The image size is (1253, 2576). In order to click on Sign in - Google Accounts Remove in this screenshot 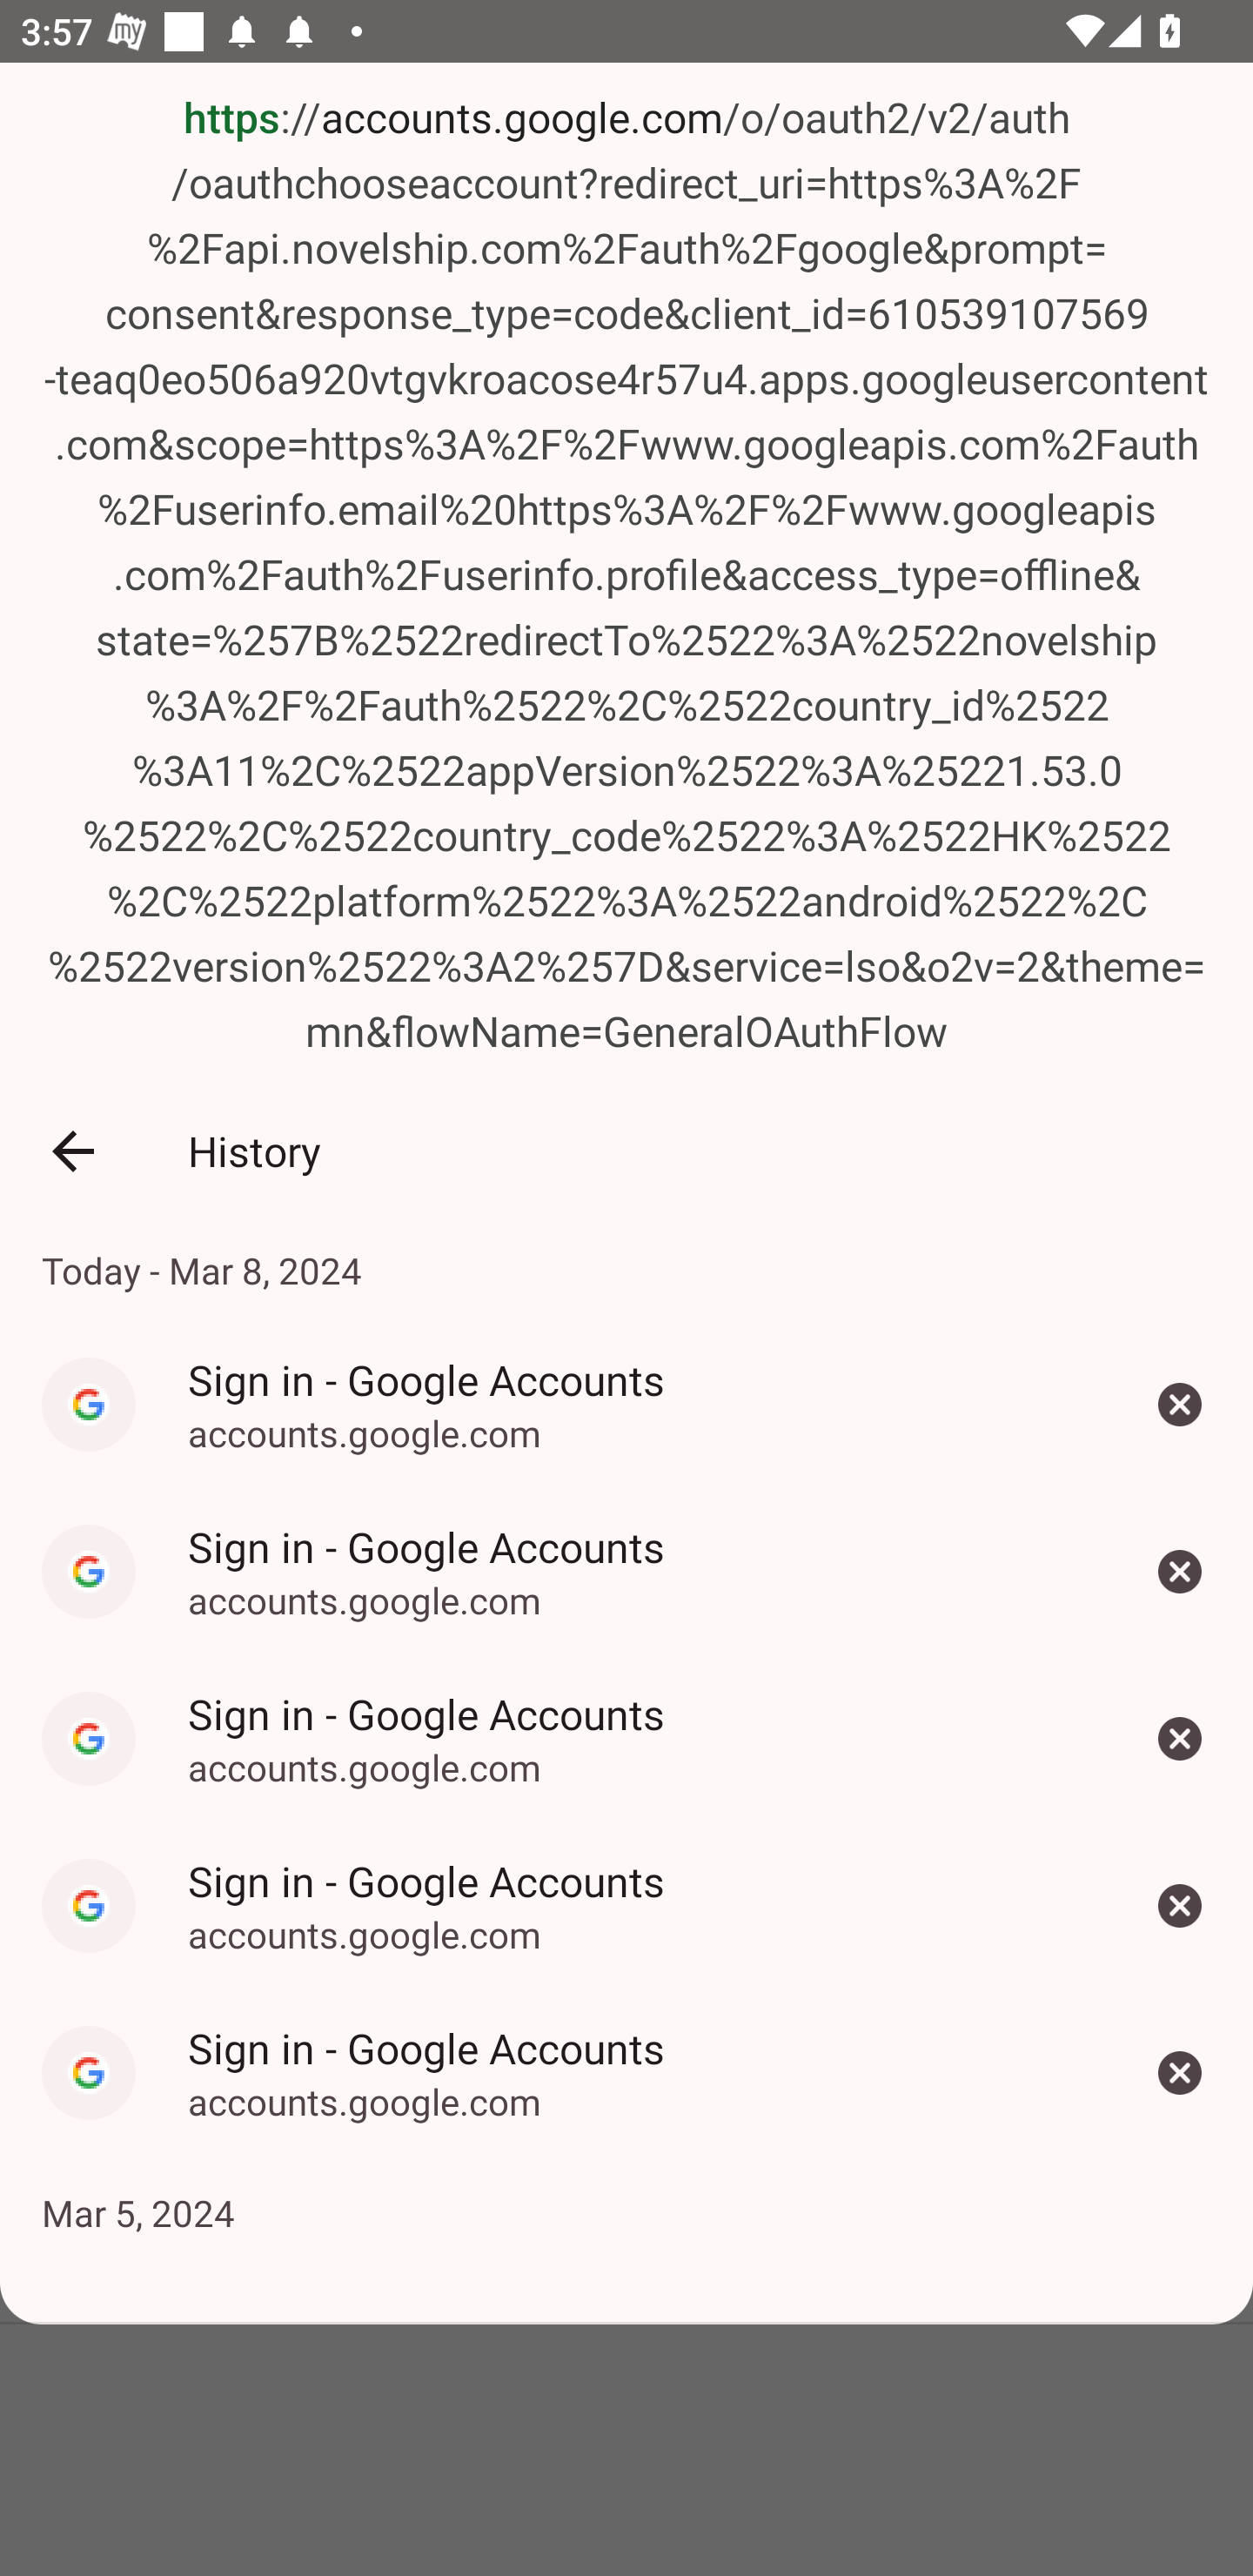, I will do `click(1180, 1904)`.